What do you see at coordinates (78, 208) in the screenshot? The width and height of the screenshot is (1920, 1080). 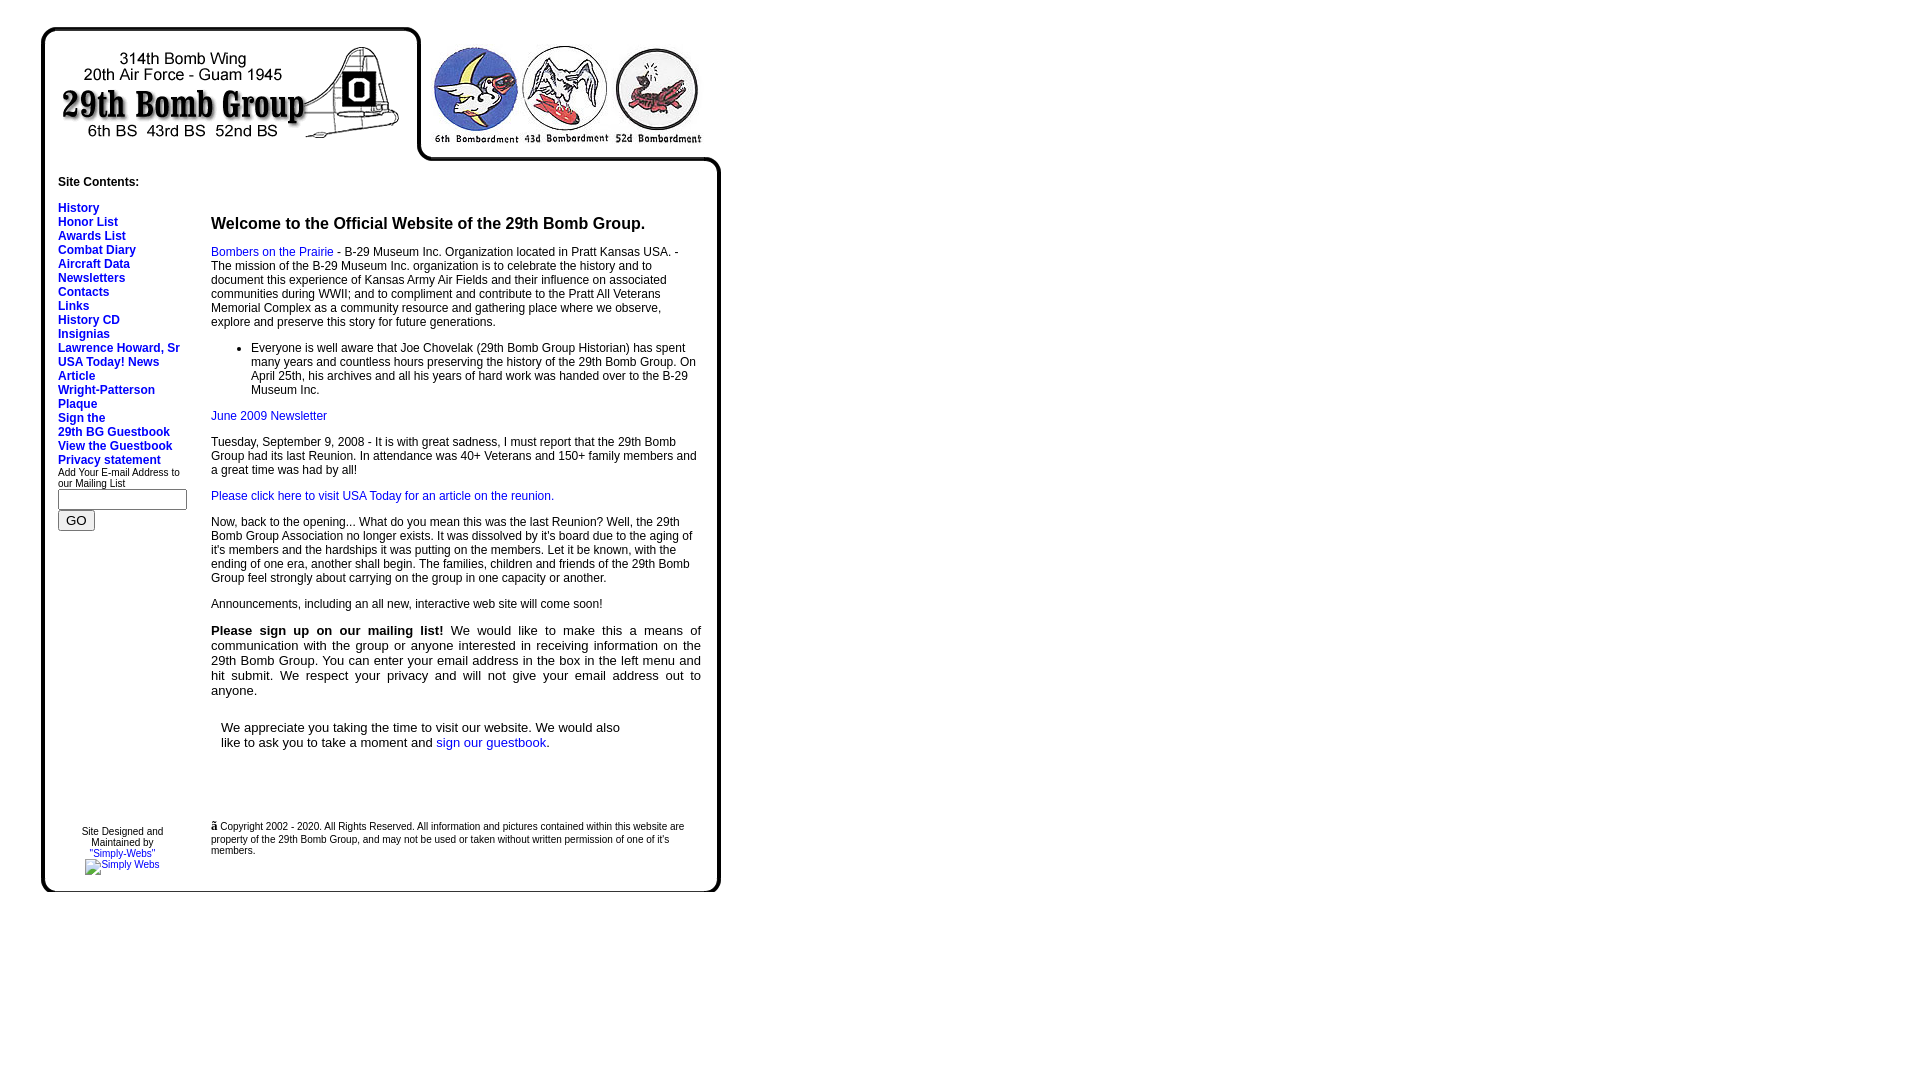 I see `History` at bounding box center [78, 208].